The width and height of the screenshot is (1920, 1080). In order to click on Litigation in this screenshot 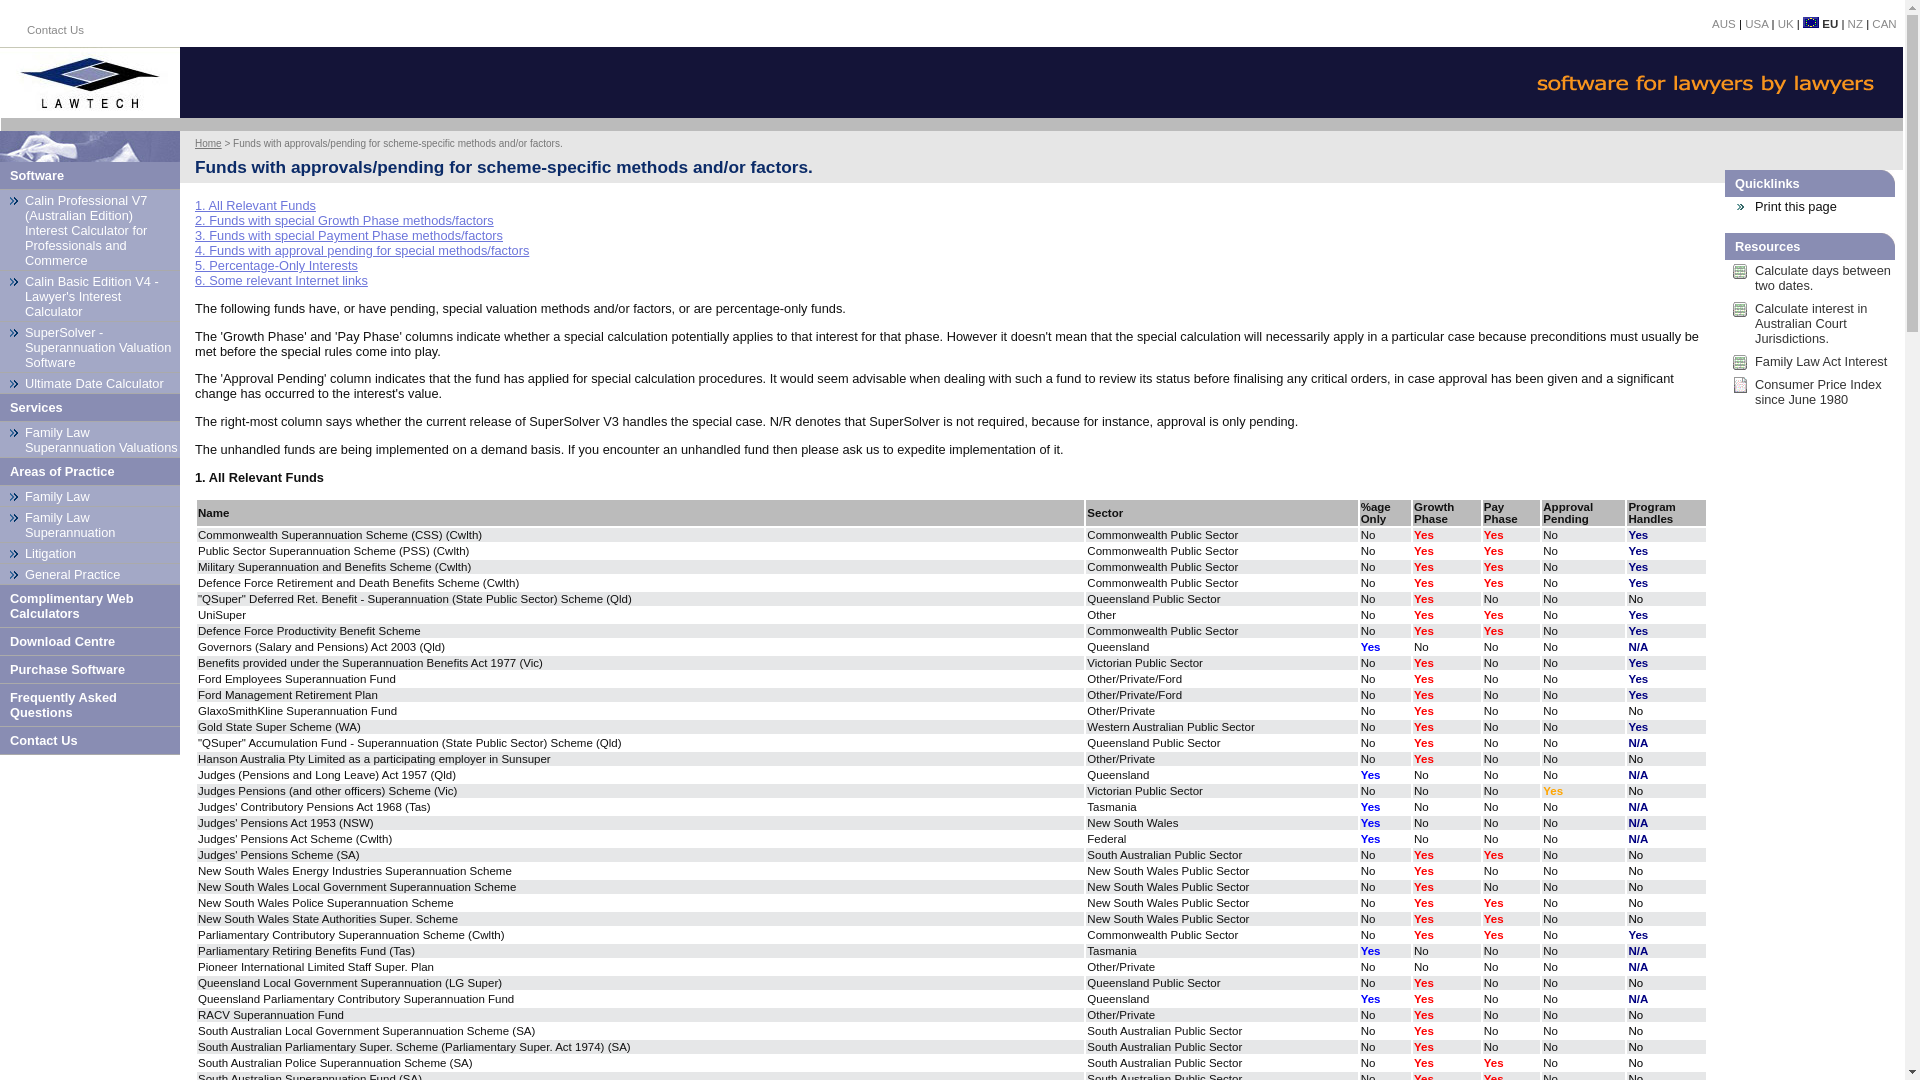, I will do `click(90, 554)`.